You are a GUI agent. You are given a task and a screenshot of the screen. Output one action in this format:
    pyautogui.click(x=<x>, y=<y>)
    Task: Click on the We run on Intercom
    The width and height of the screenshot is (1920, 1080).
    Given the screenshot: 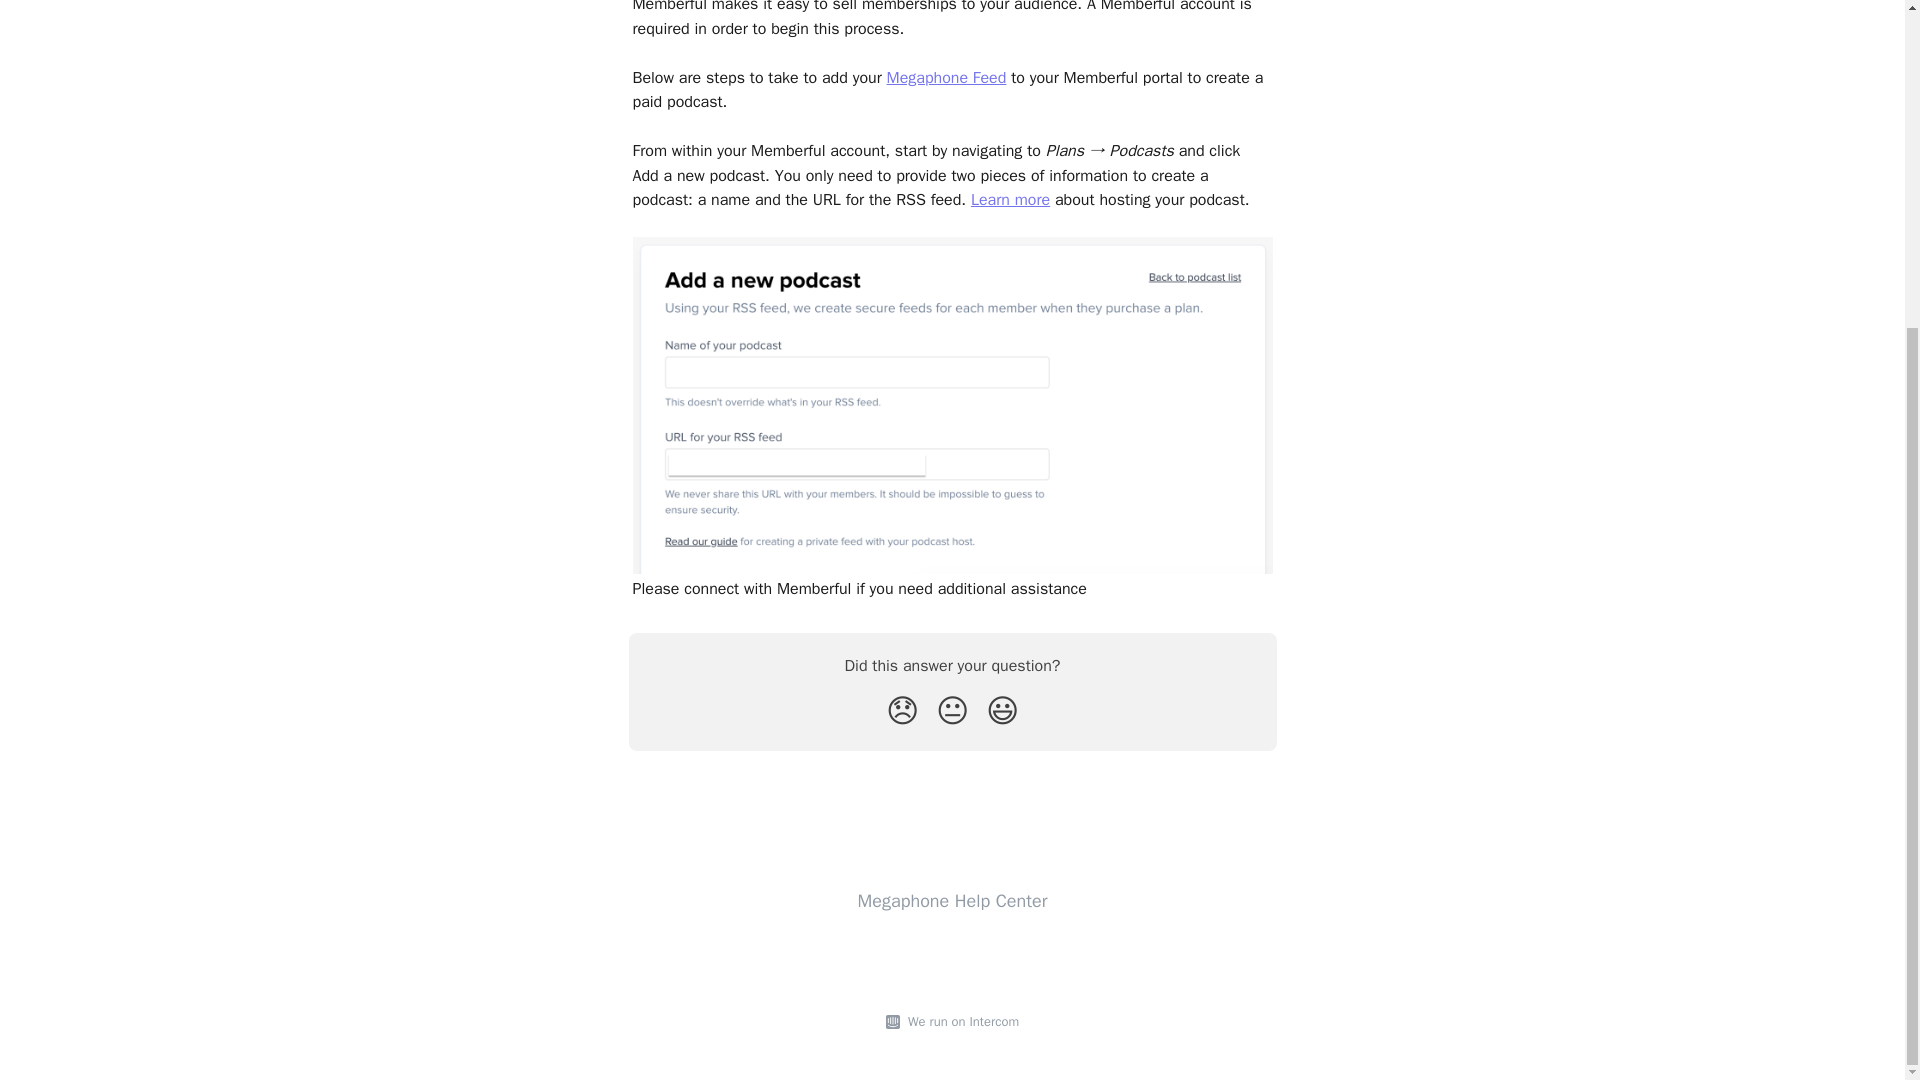 What is the action you would take?
    pyautogui.click(x=960, y=1022)
    